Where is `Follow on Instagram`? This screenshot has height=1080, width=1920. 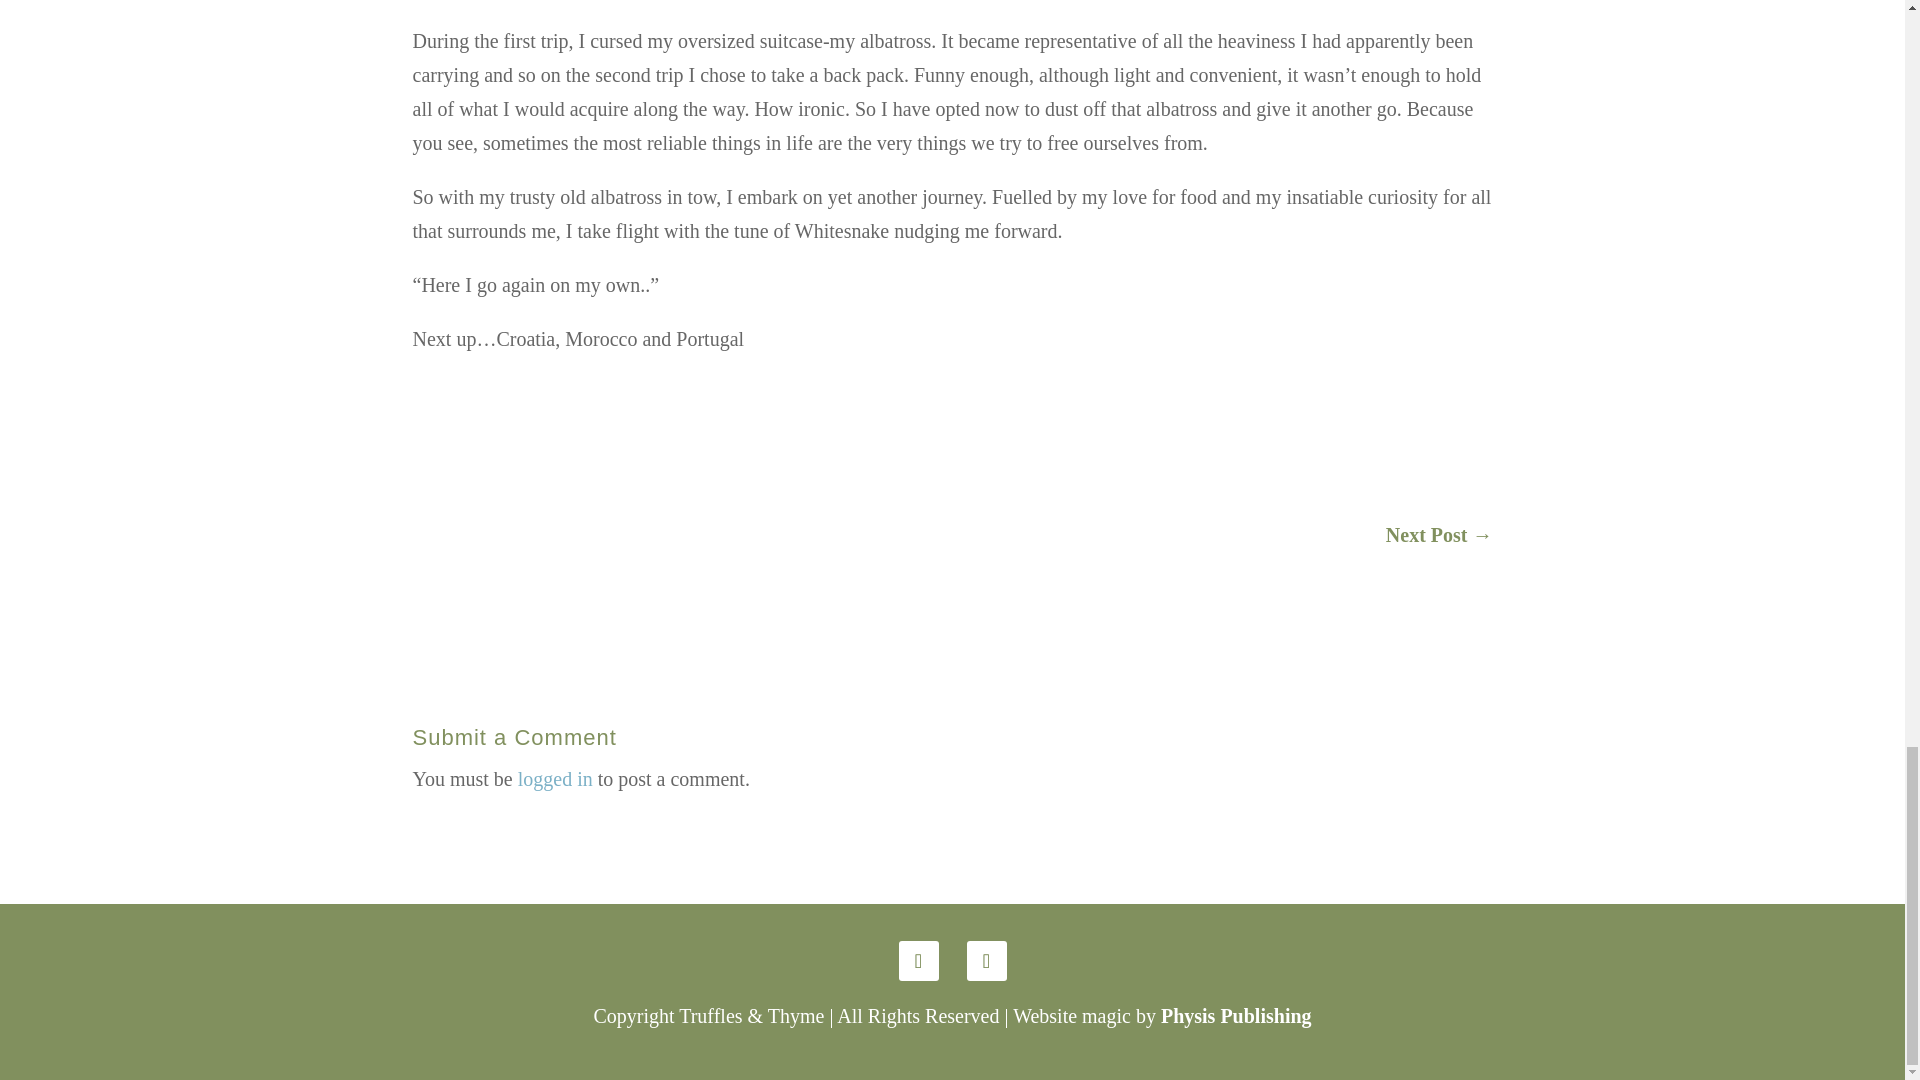 Follow on Instagram is located at coordinates (918, 960).